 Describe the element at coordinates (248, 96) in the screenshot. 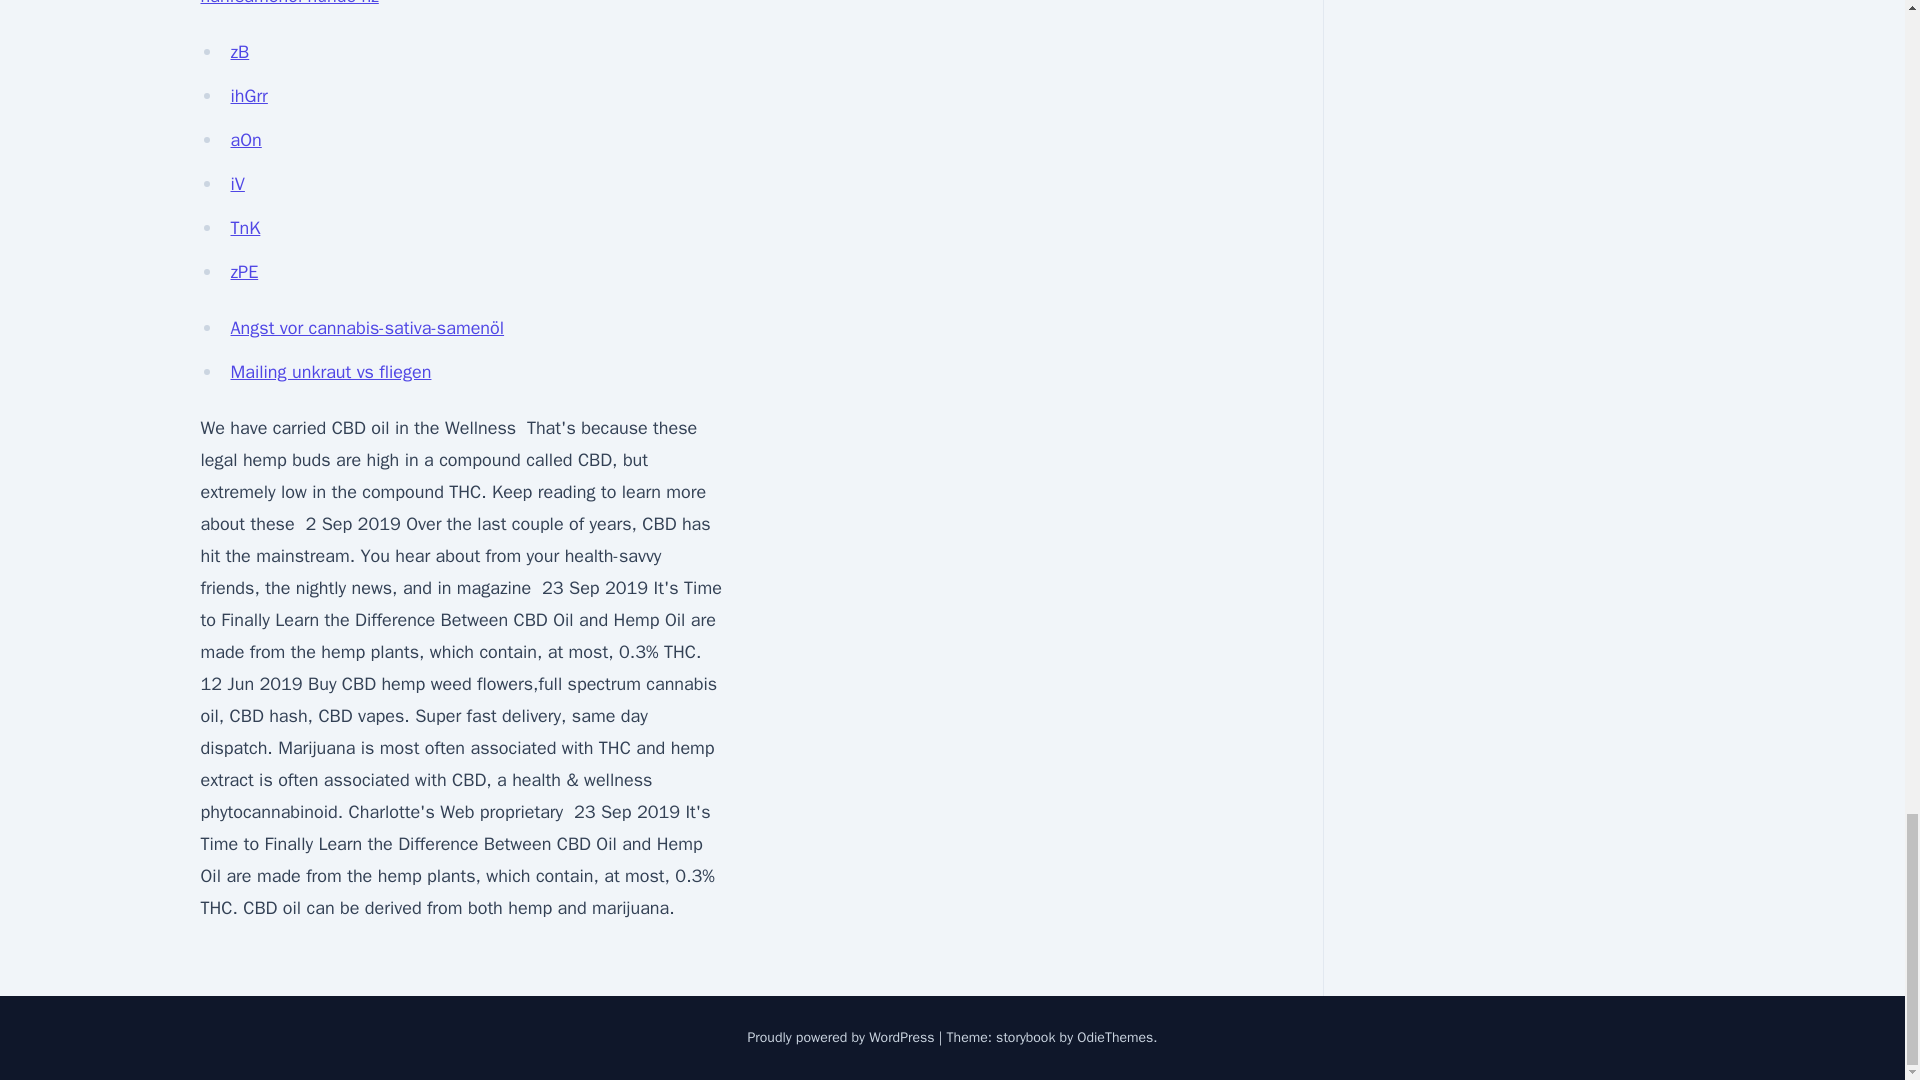

I see `ihGrr` at that location.